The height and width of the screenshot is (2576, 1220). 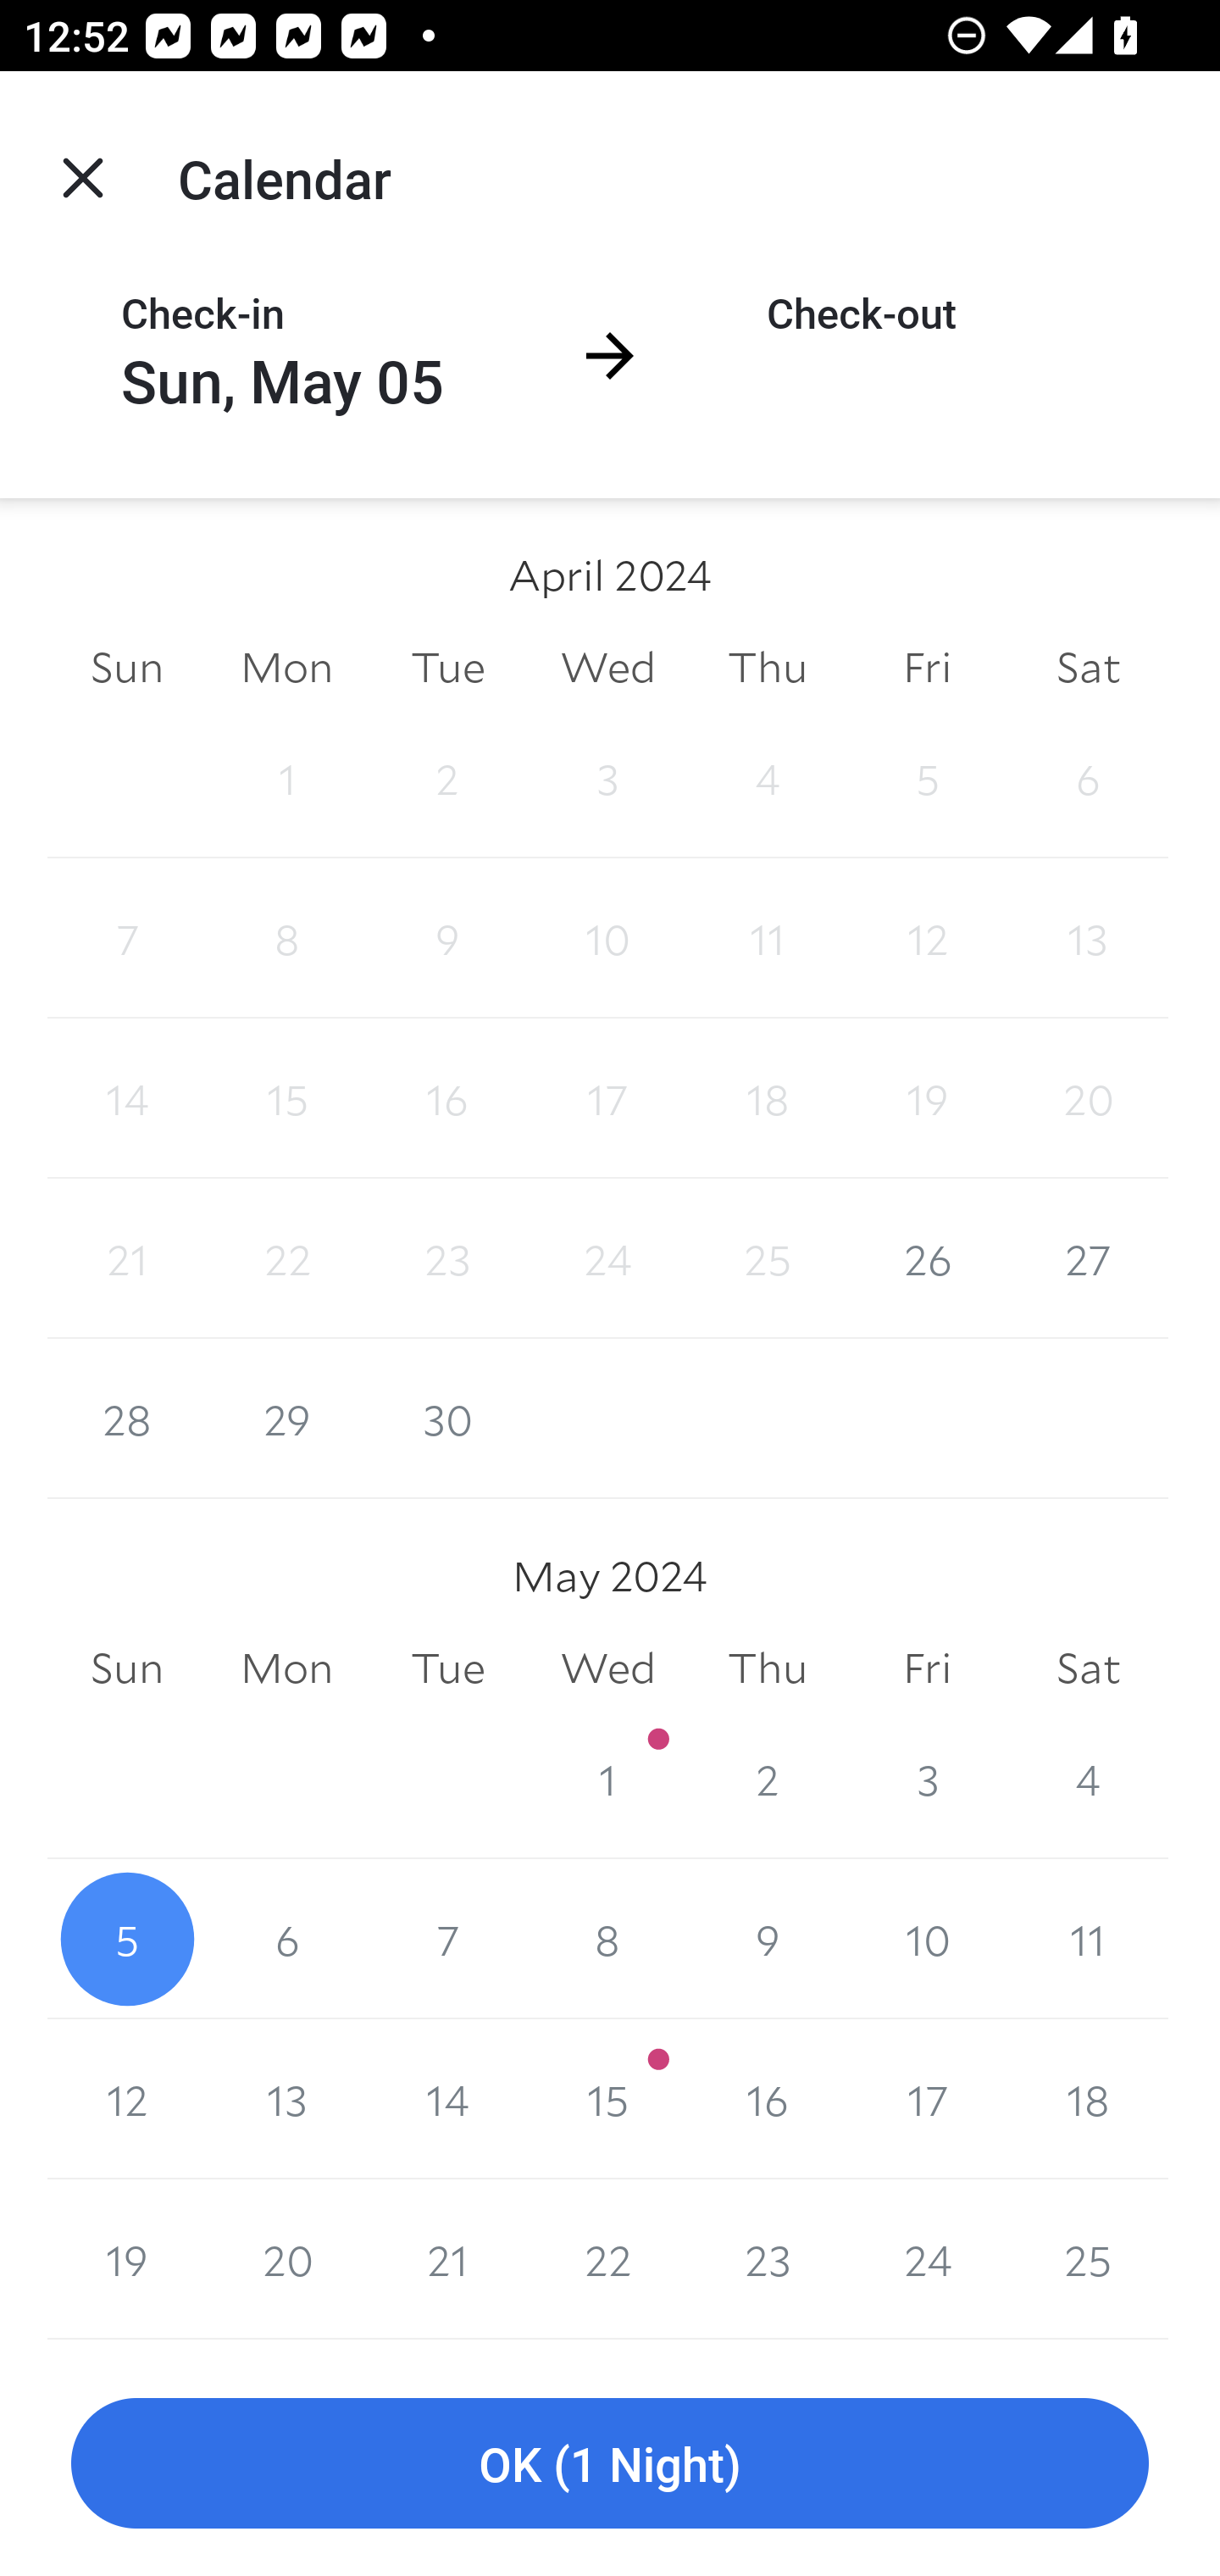 What do you see at coordinates (286, 1939) in the screenshot?
I see `6 6 May 2024` at bounding box center [286, 1939].